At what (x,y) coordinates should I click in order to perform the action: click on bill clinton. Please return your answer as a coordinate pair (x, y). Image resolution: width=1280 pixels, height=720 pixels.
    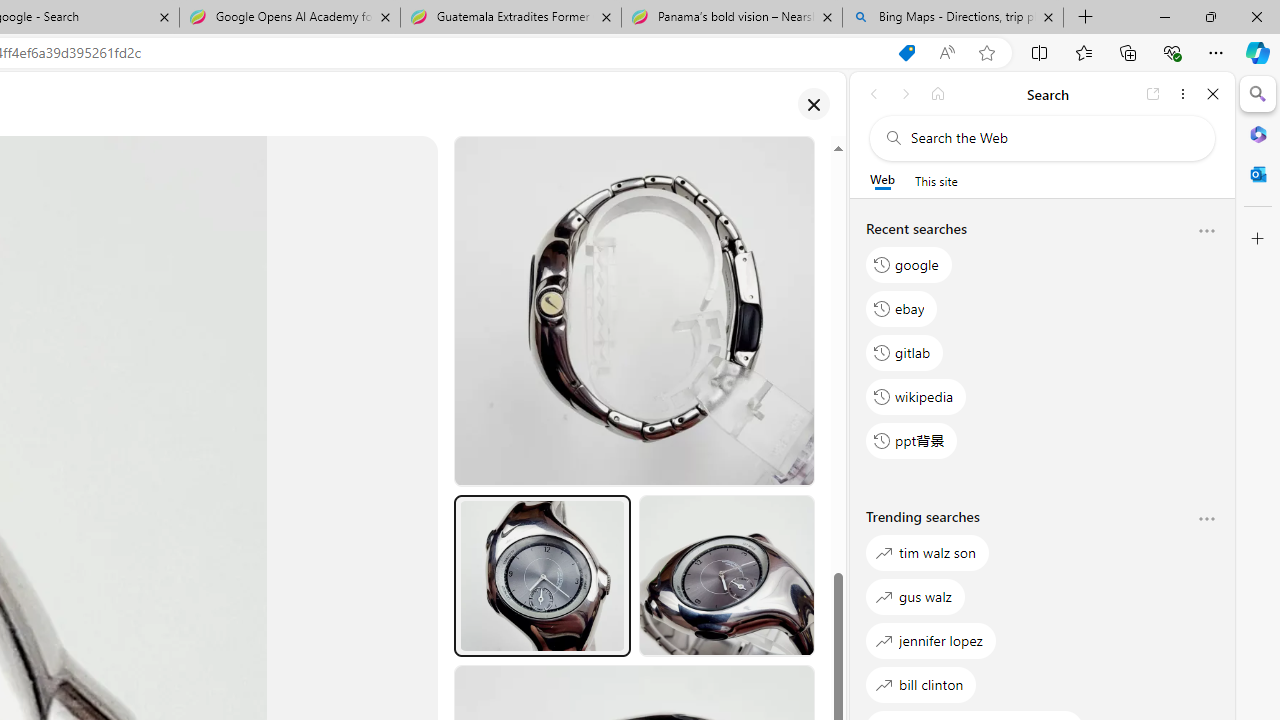
    Looking at the image, I should click on (921, 684).